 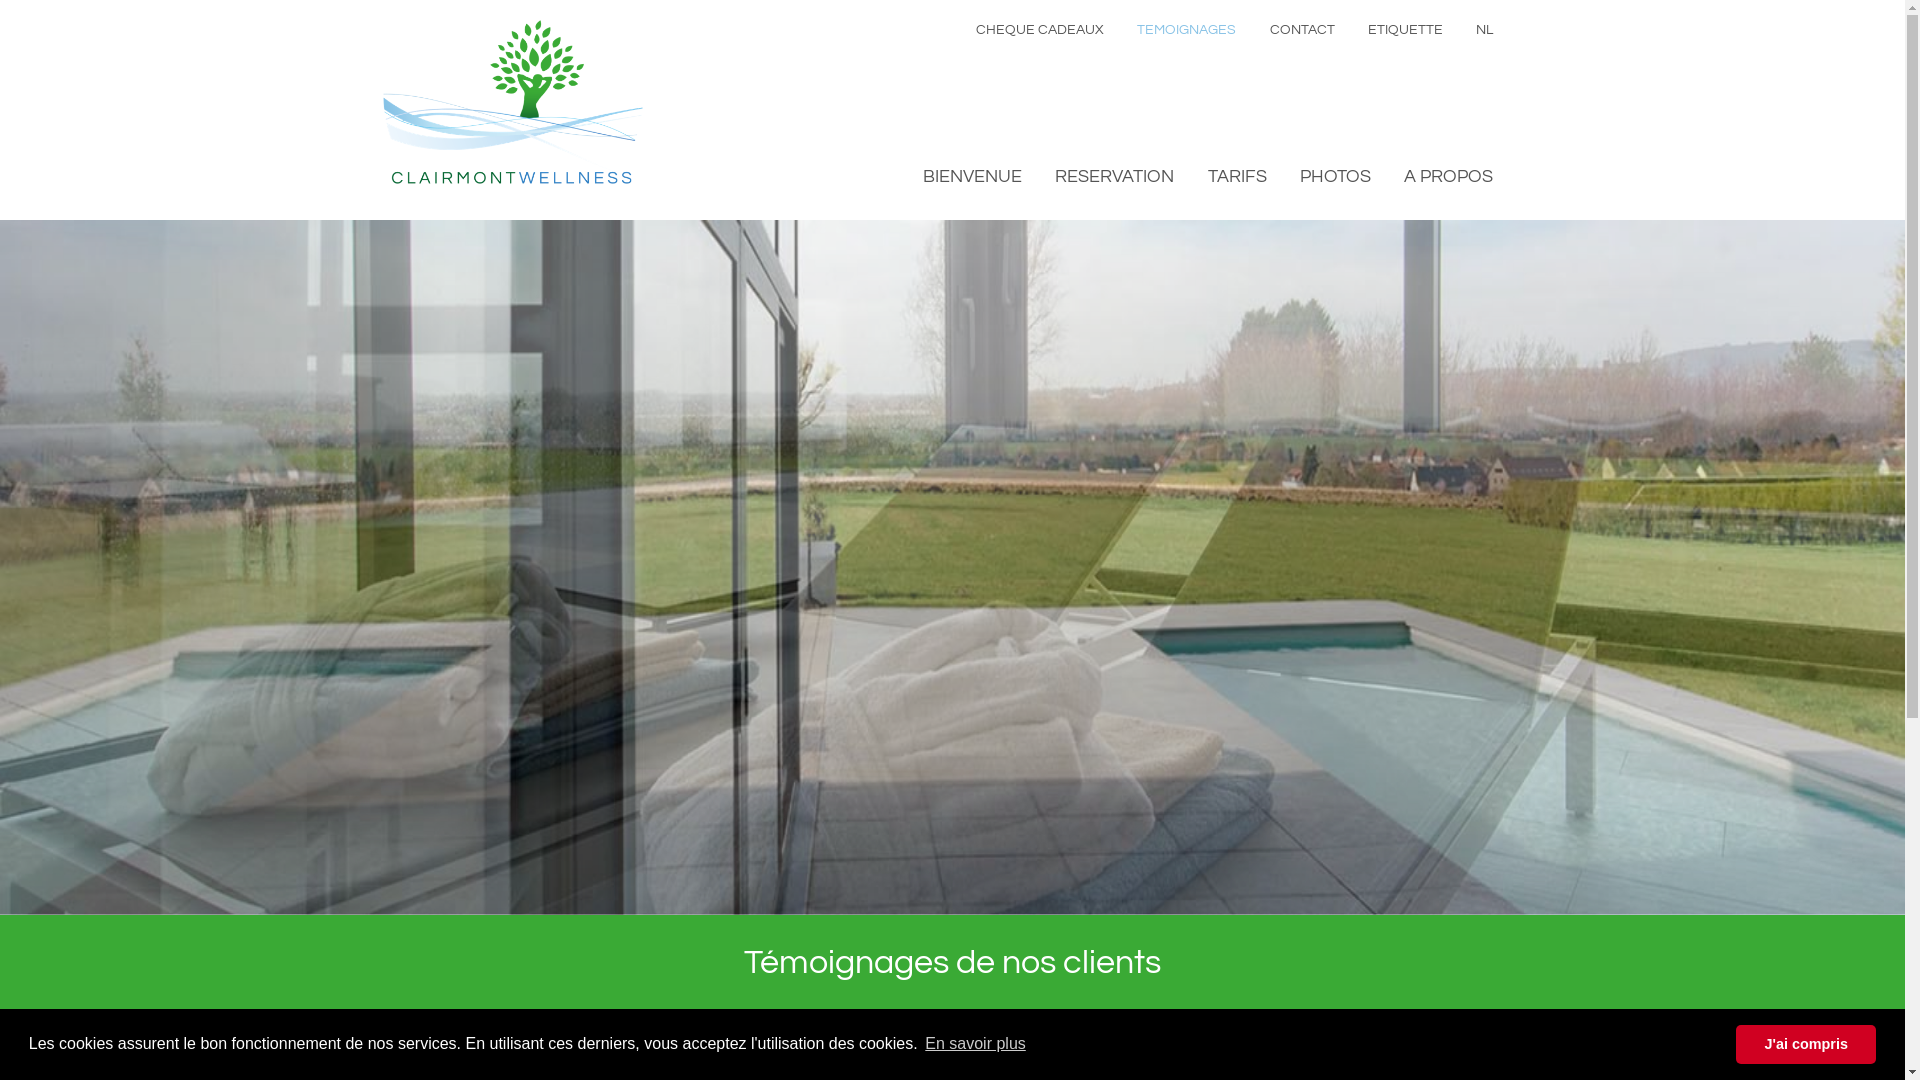 What do you see at coordinates (1040, 30) in the screenshot?
I see `CHEQUE CADEAUX` at bounding box center [1040, 30].